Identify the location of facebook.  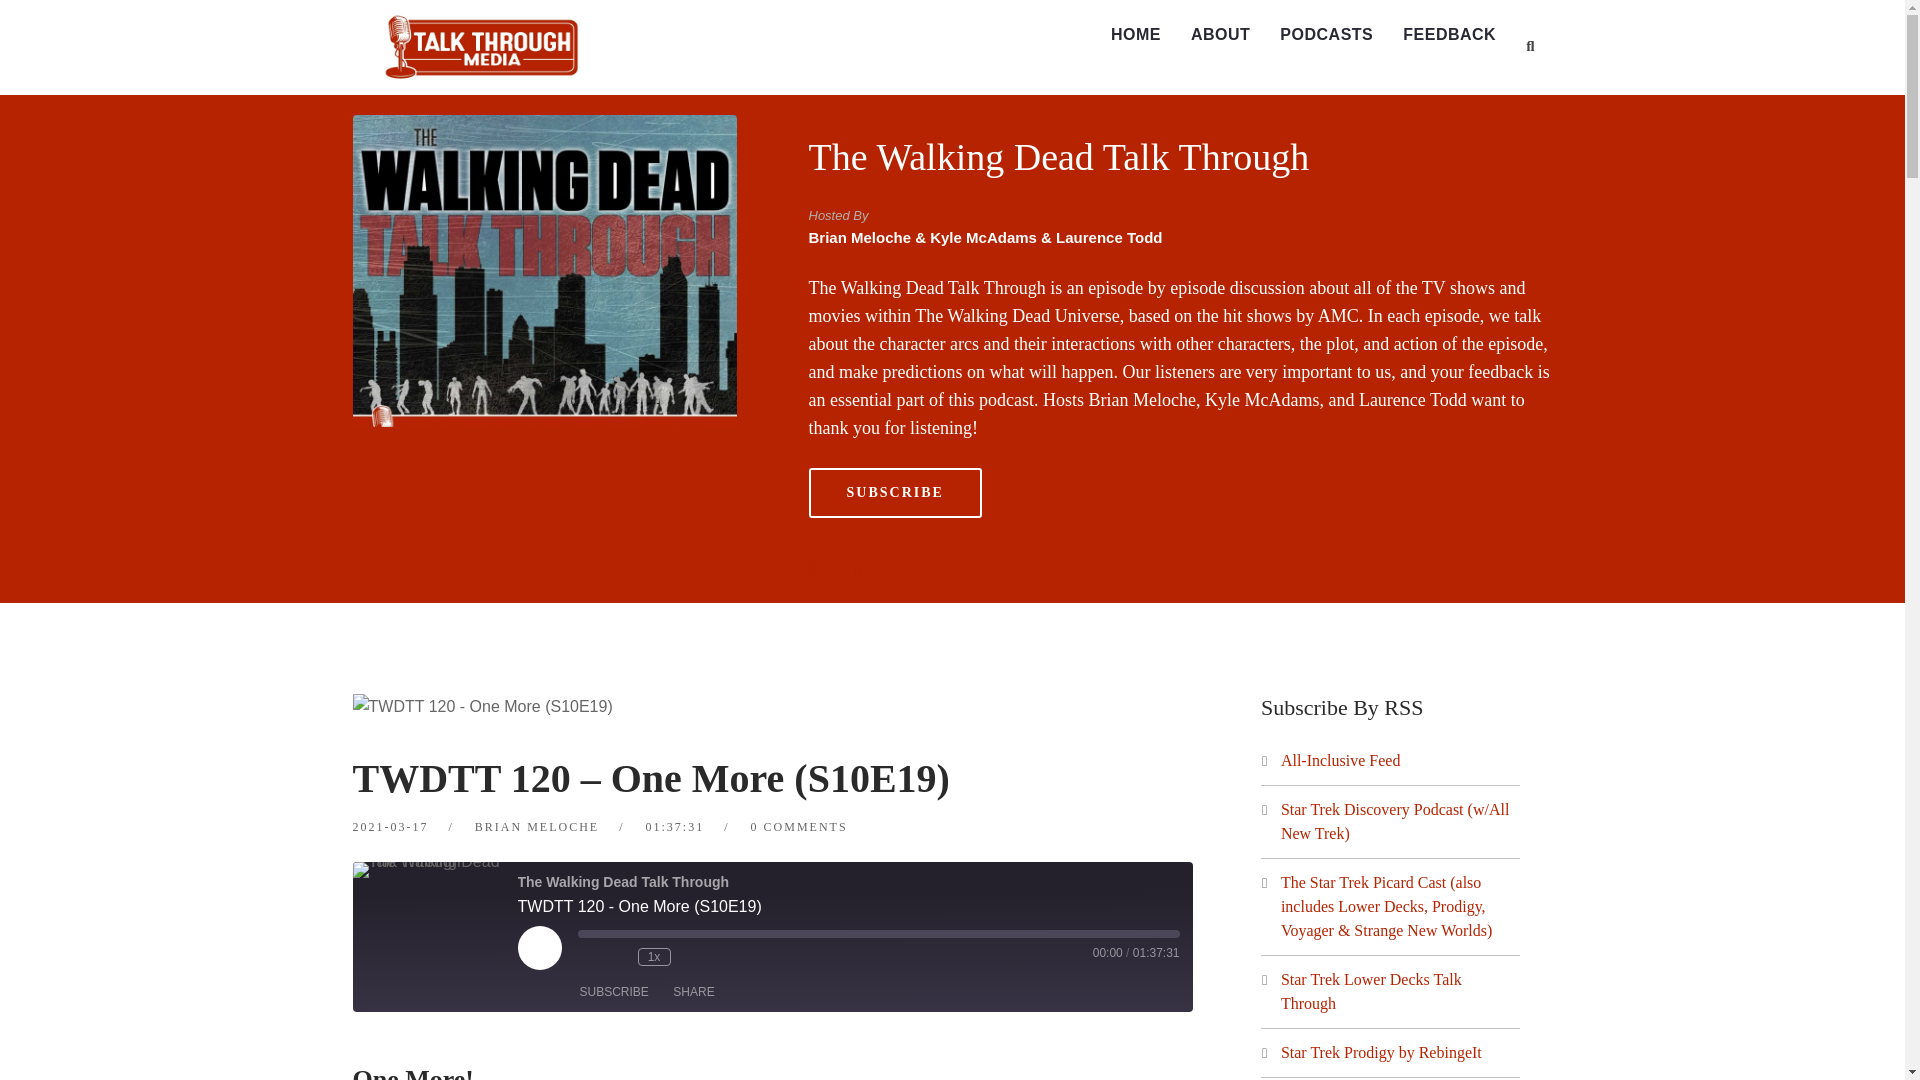
(822, 568).